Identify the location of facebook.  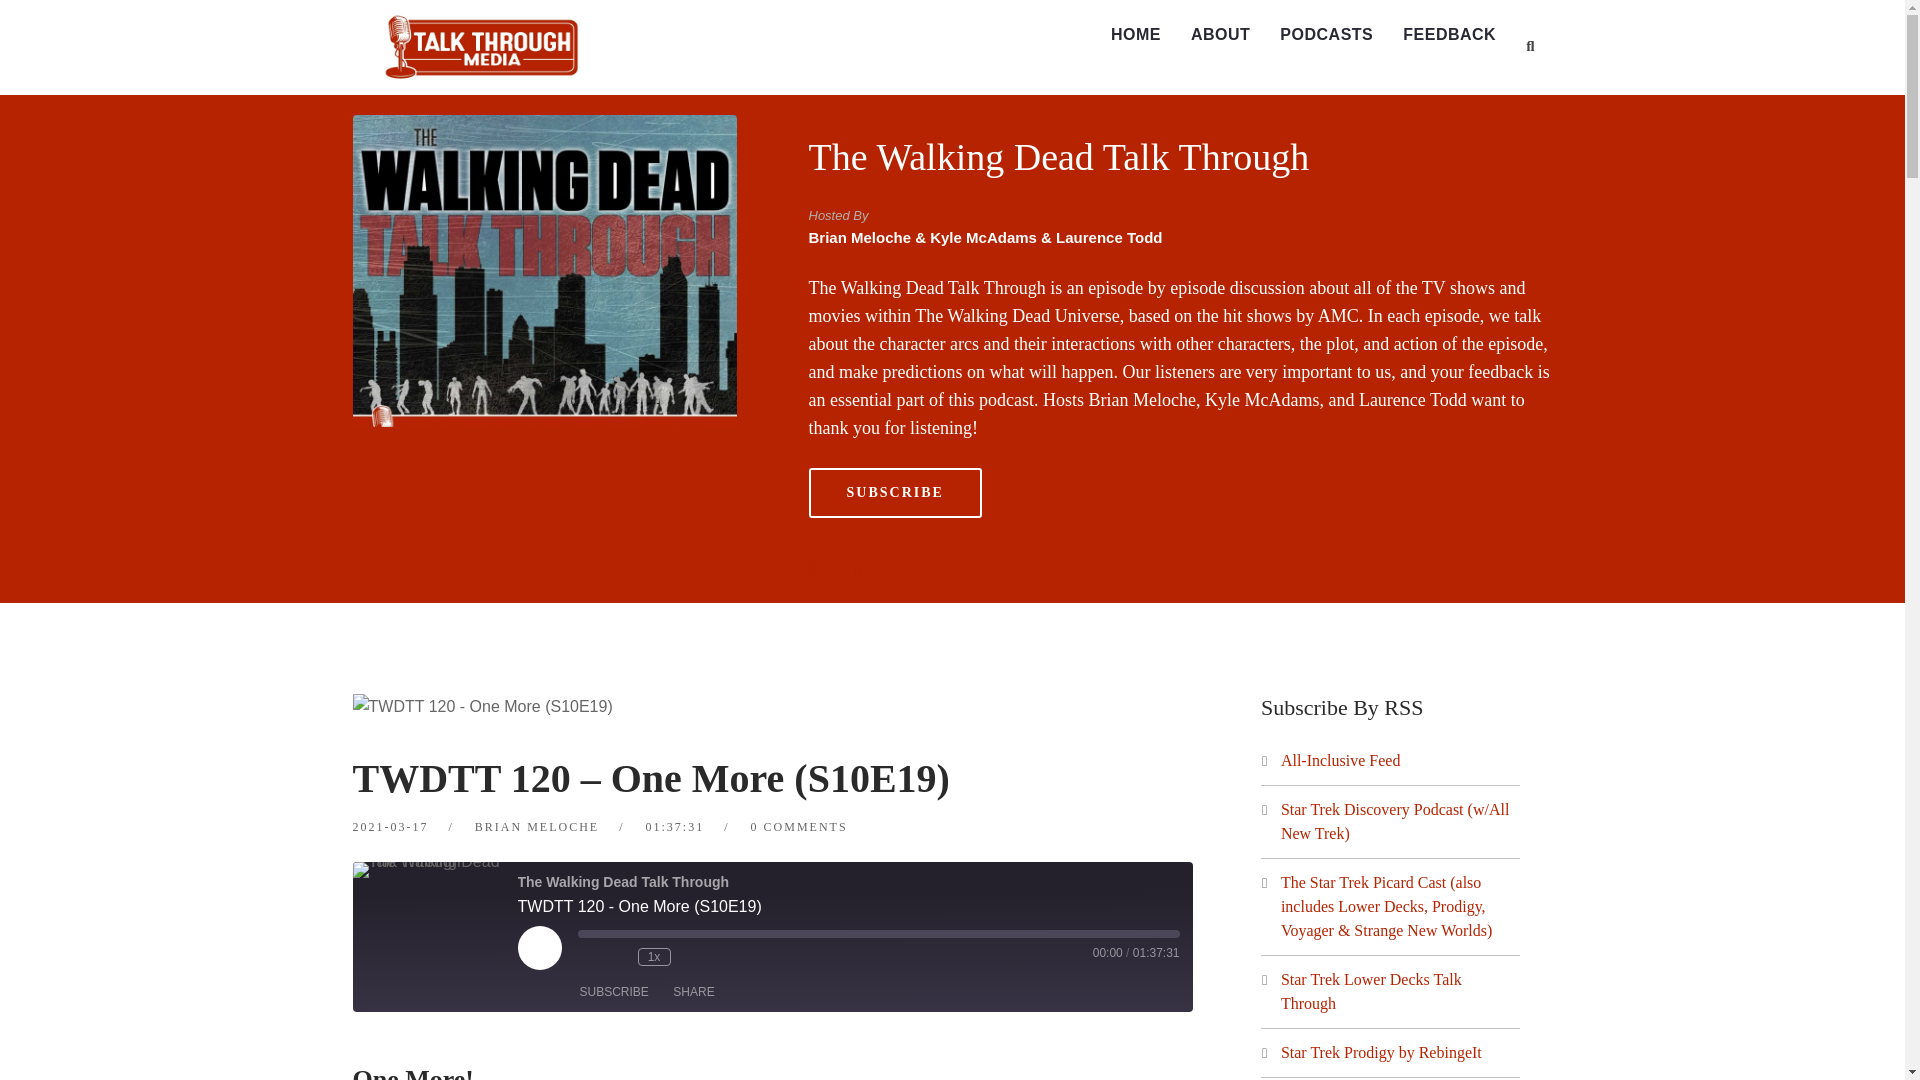
(822, 568).